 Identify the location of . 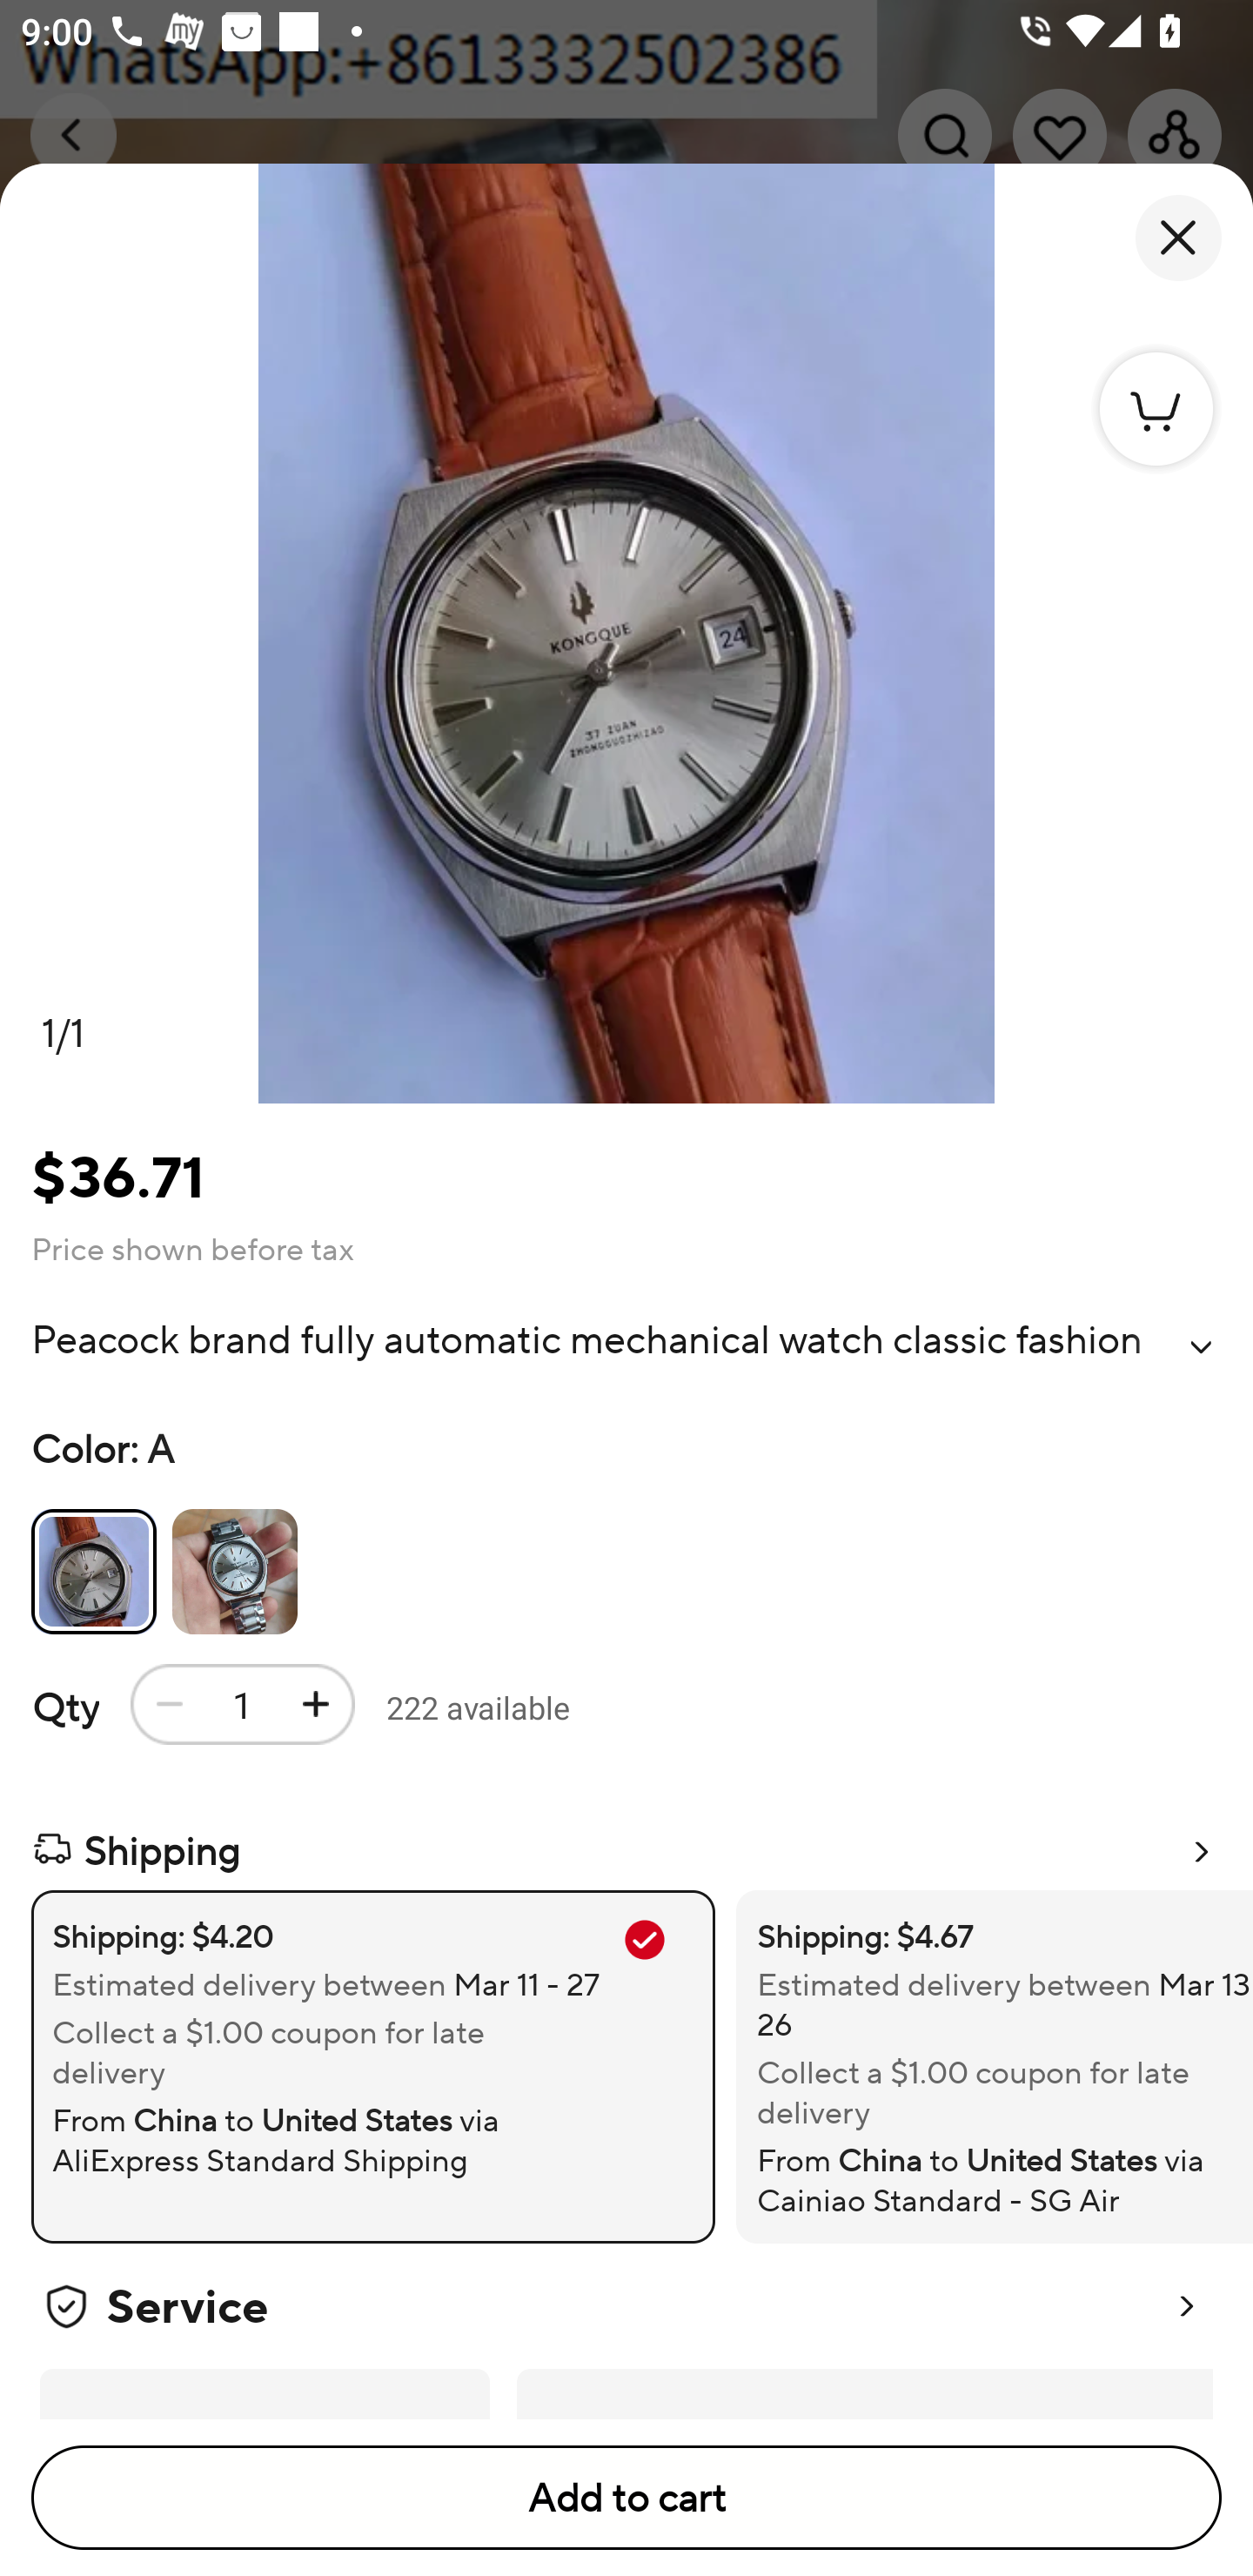
(1201, 1347).